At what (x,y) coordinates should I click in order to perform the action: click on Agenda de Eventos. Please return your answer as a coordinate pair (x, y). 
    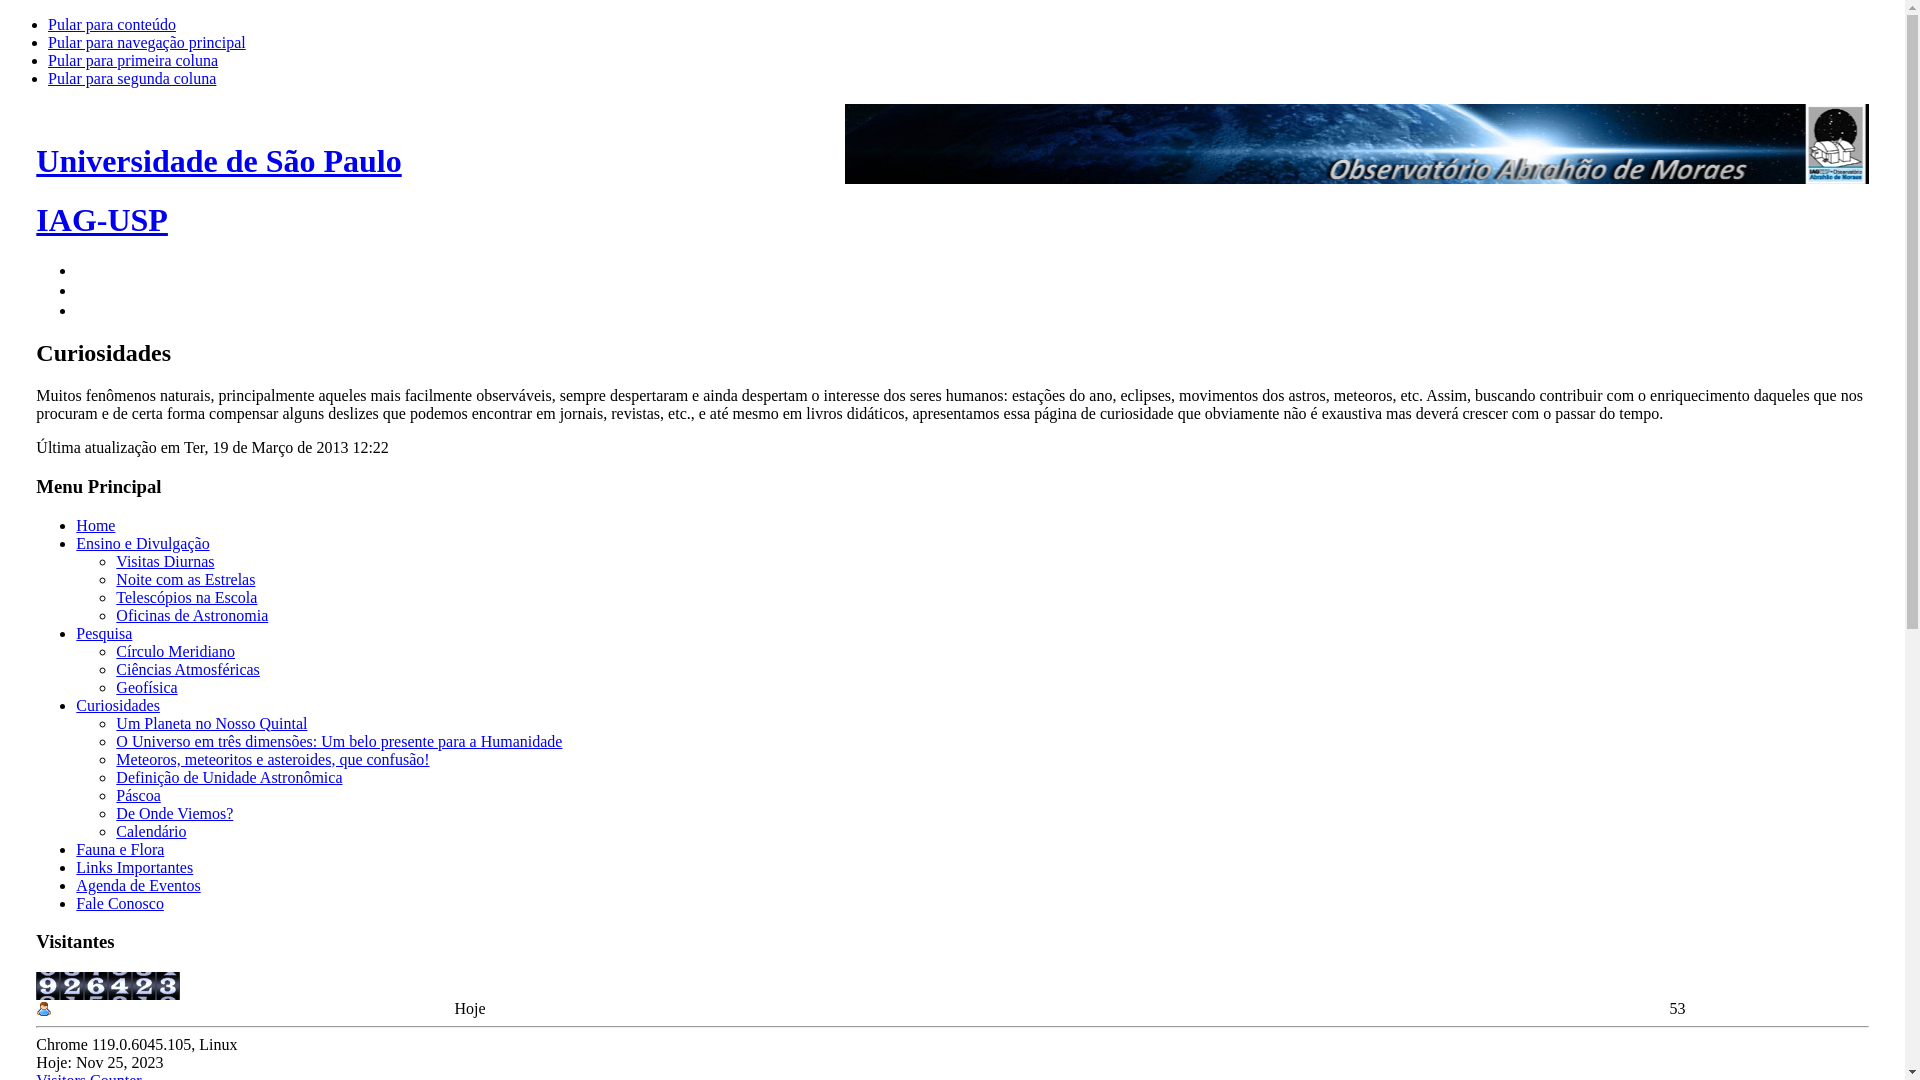
    Looking at the image, I should click on (138, 885).